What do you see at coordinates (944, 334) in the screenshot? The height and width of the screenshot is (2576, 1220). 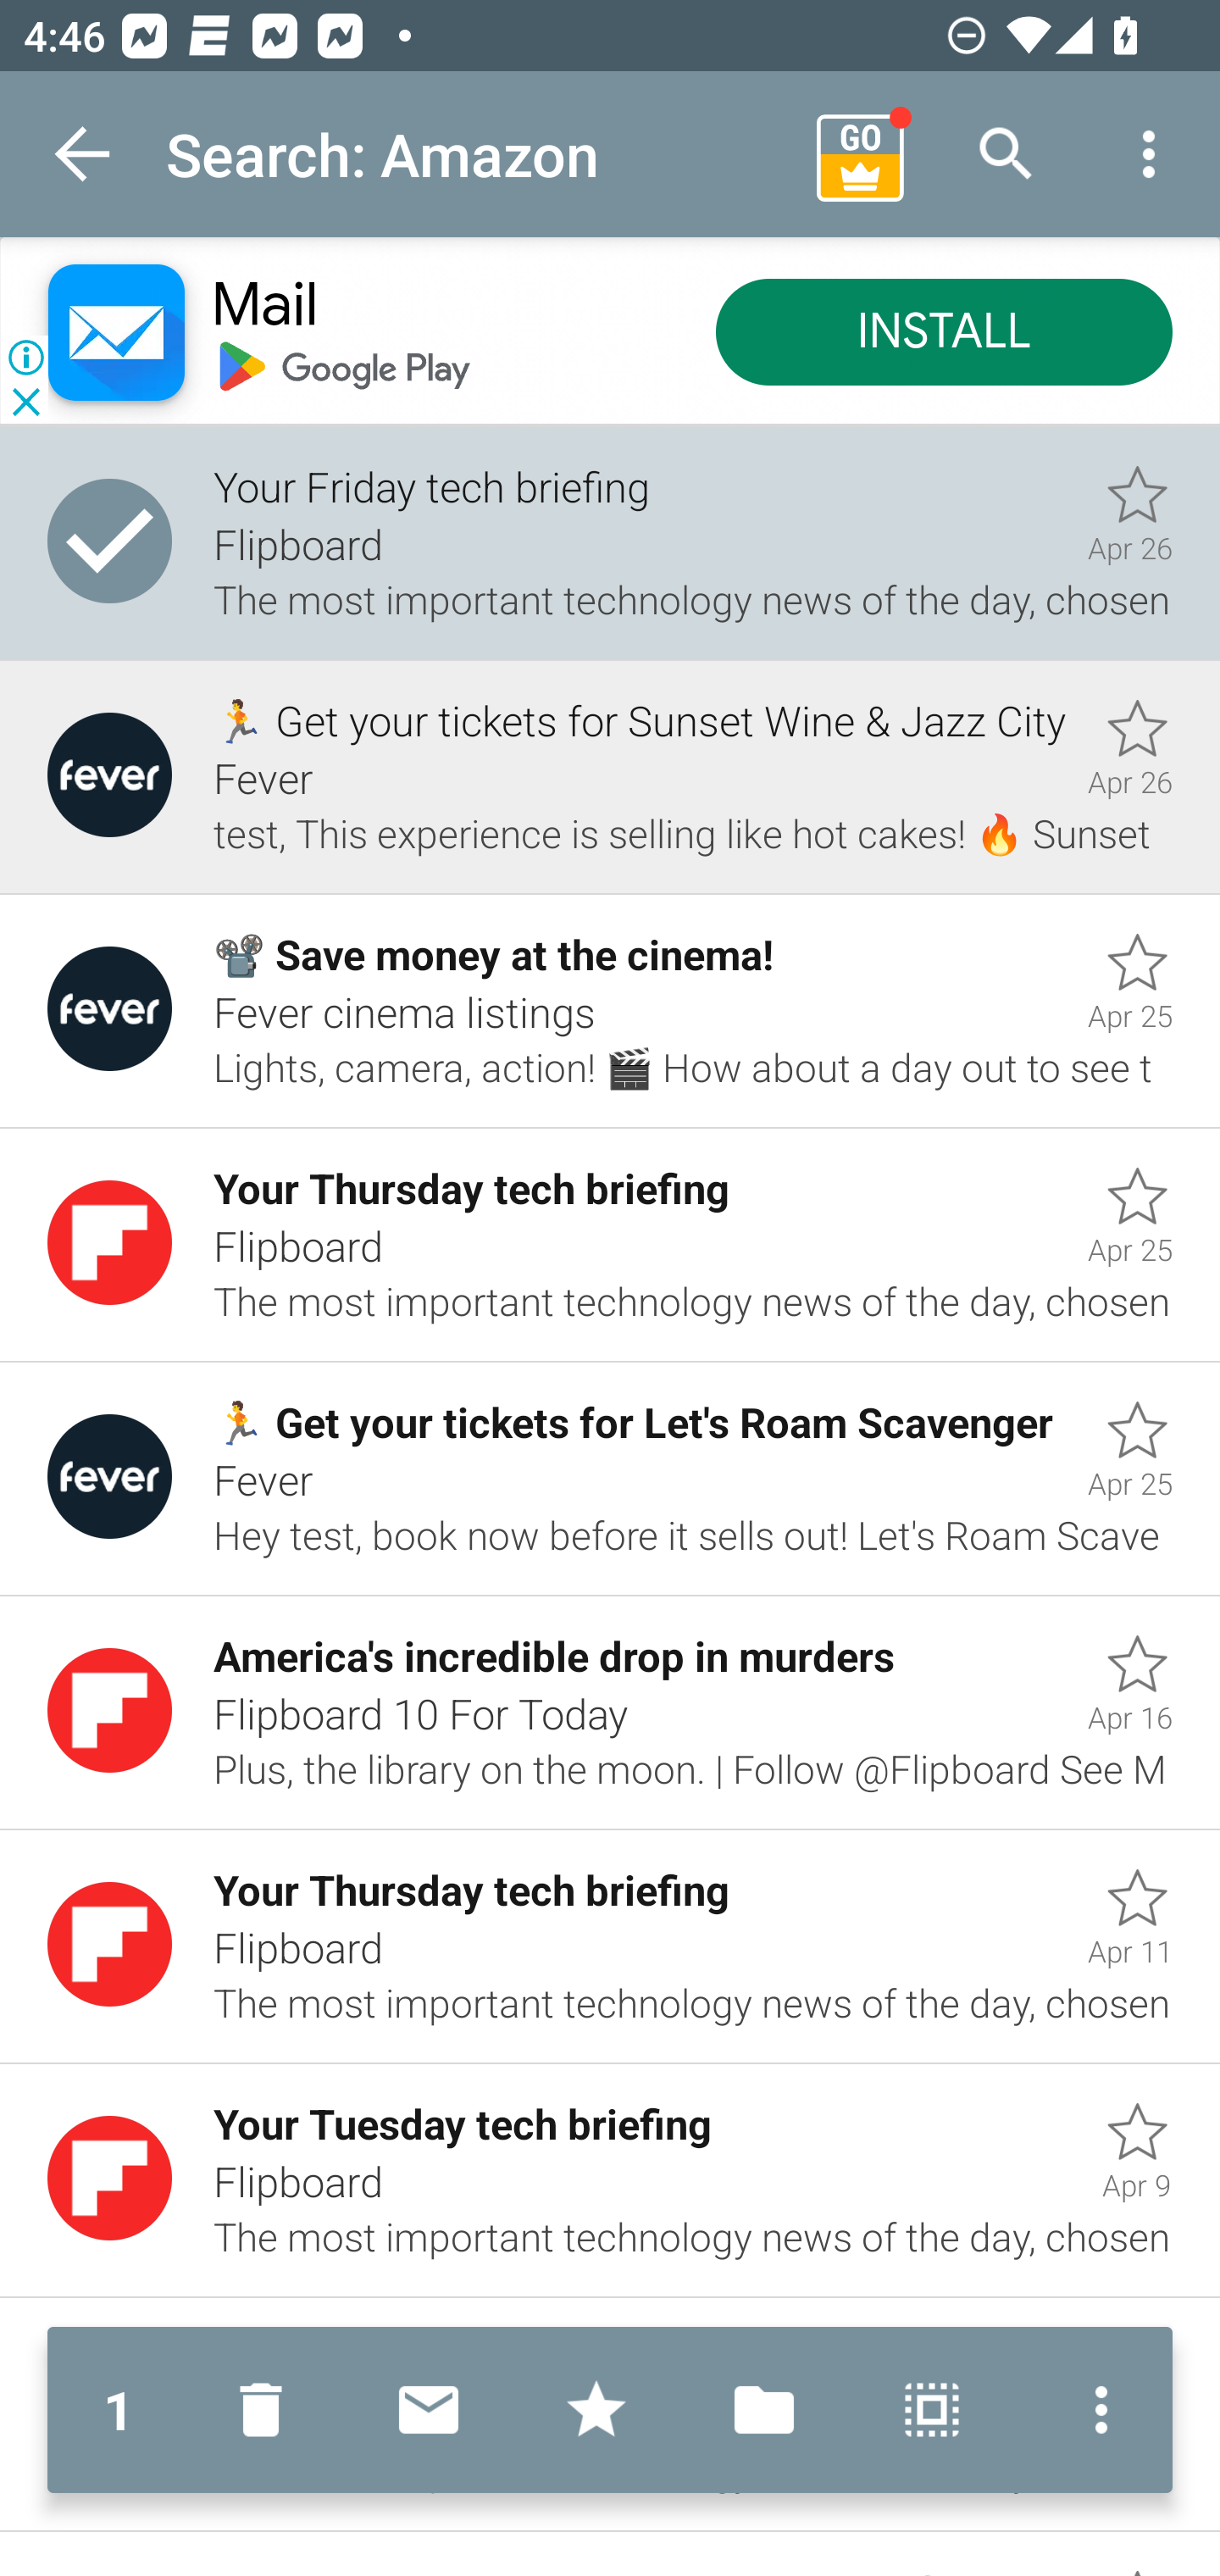 I see `INSTALL` at bounding box center [944, 334].